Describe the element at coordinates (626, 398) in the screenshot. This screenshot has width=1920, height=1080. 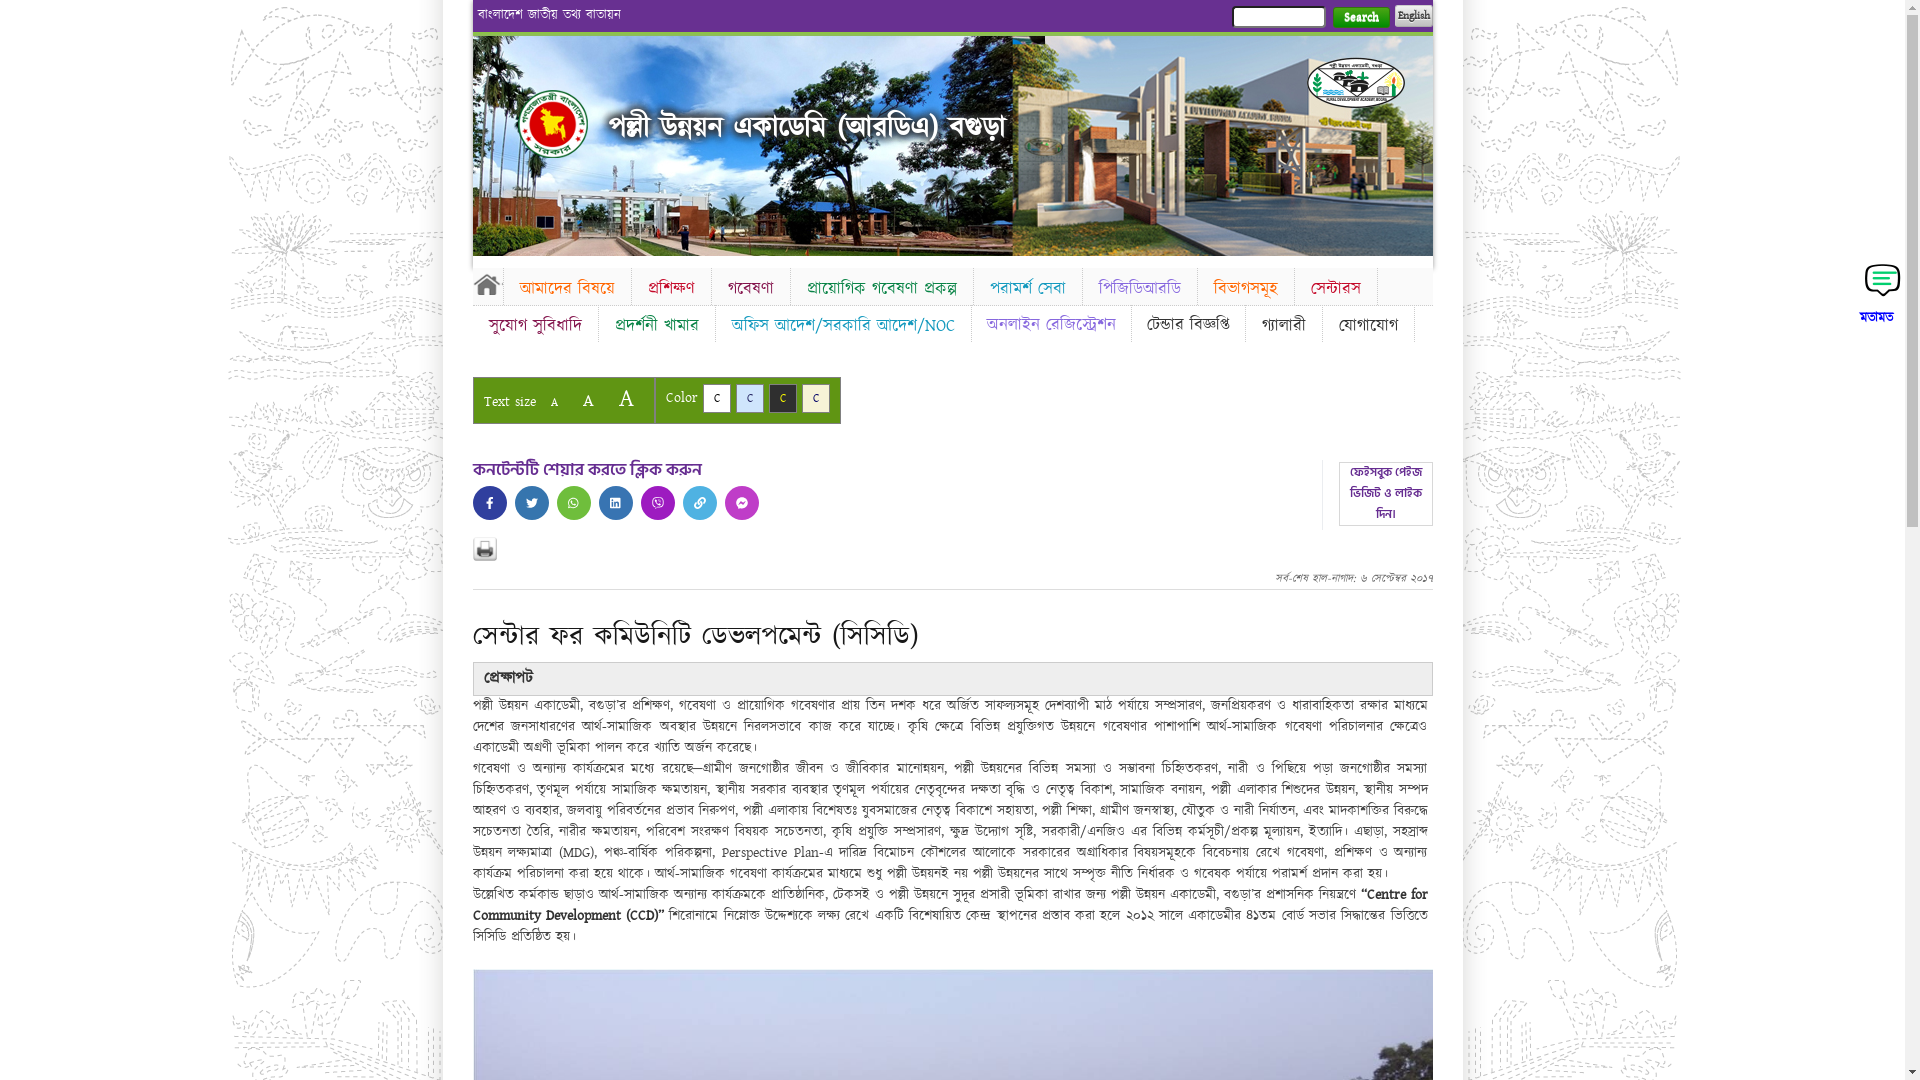
I see `A` at that location.